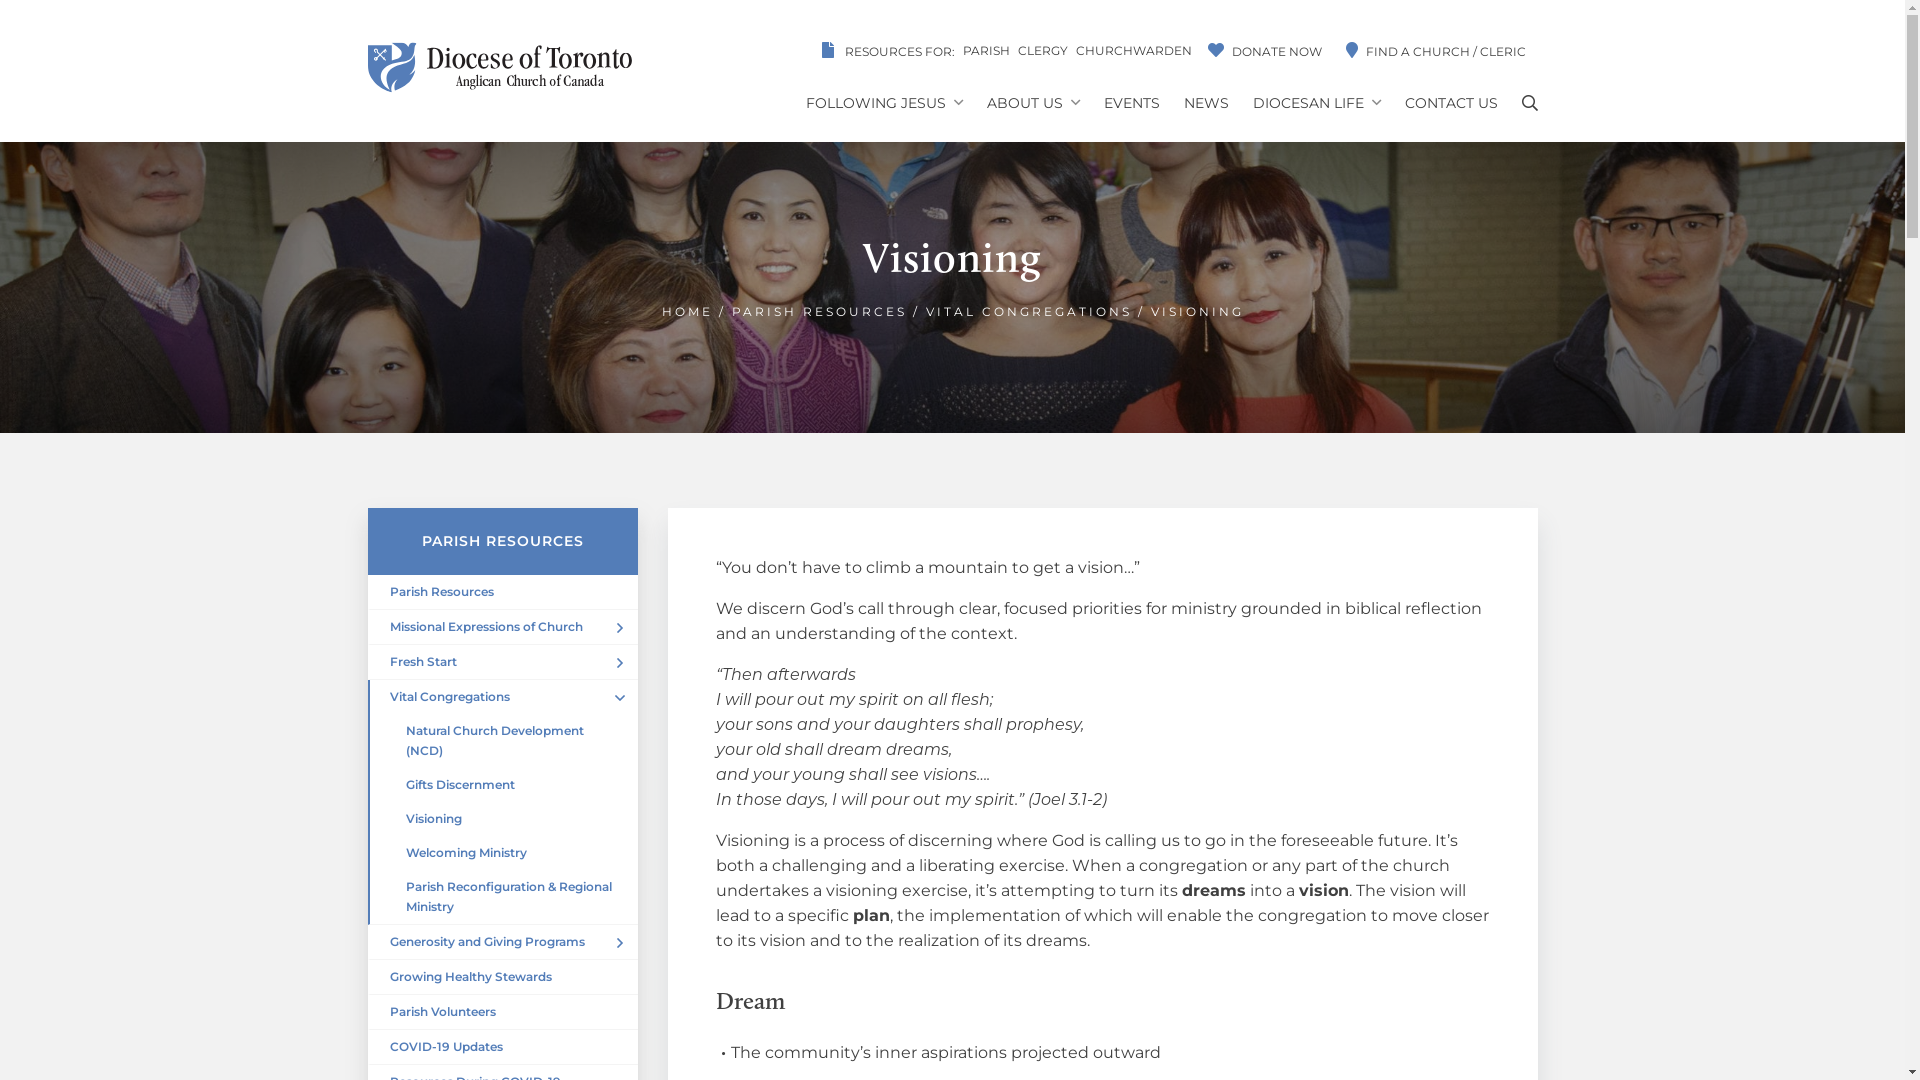 The image size is (1920, 1080). I want to click on Natural Church Development (NCD), so click(503, 741).